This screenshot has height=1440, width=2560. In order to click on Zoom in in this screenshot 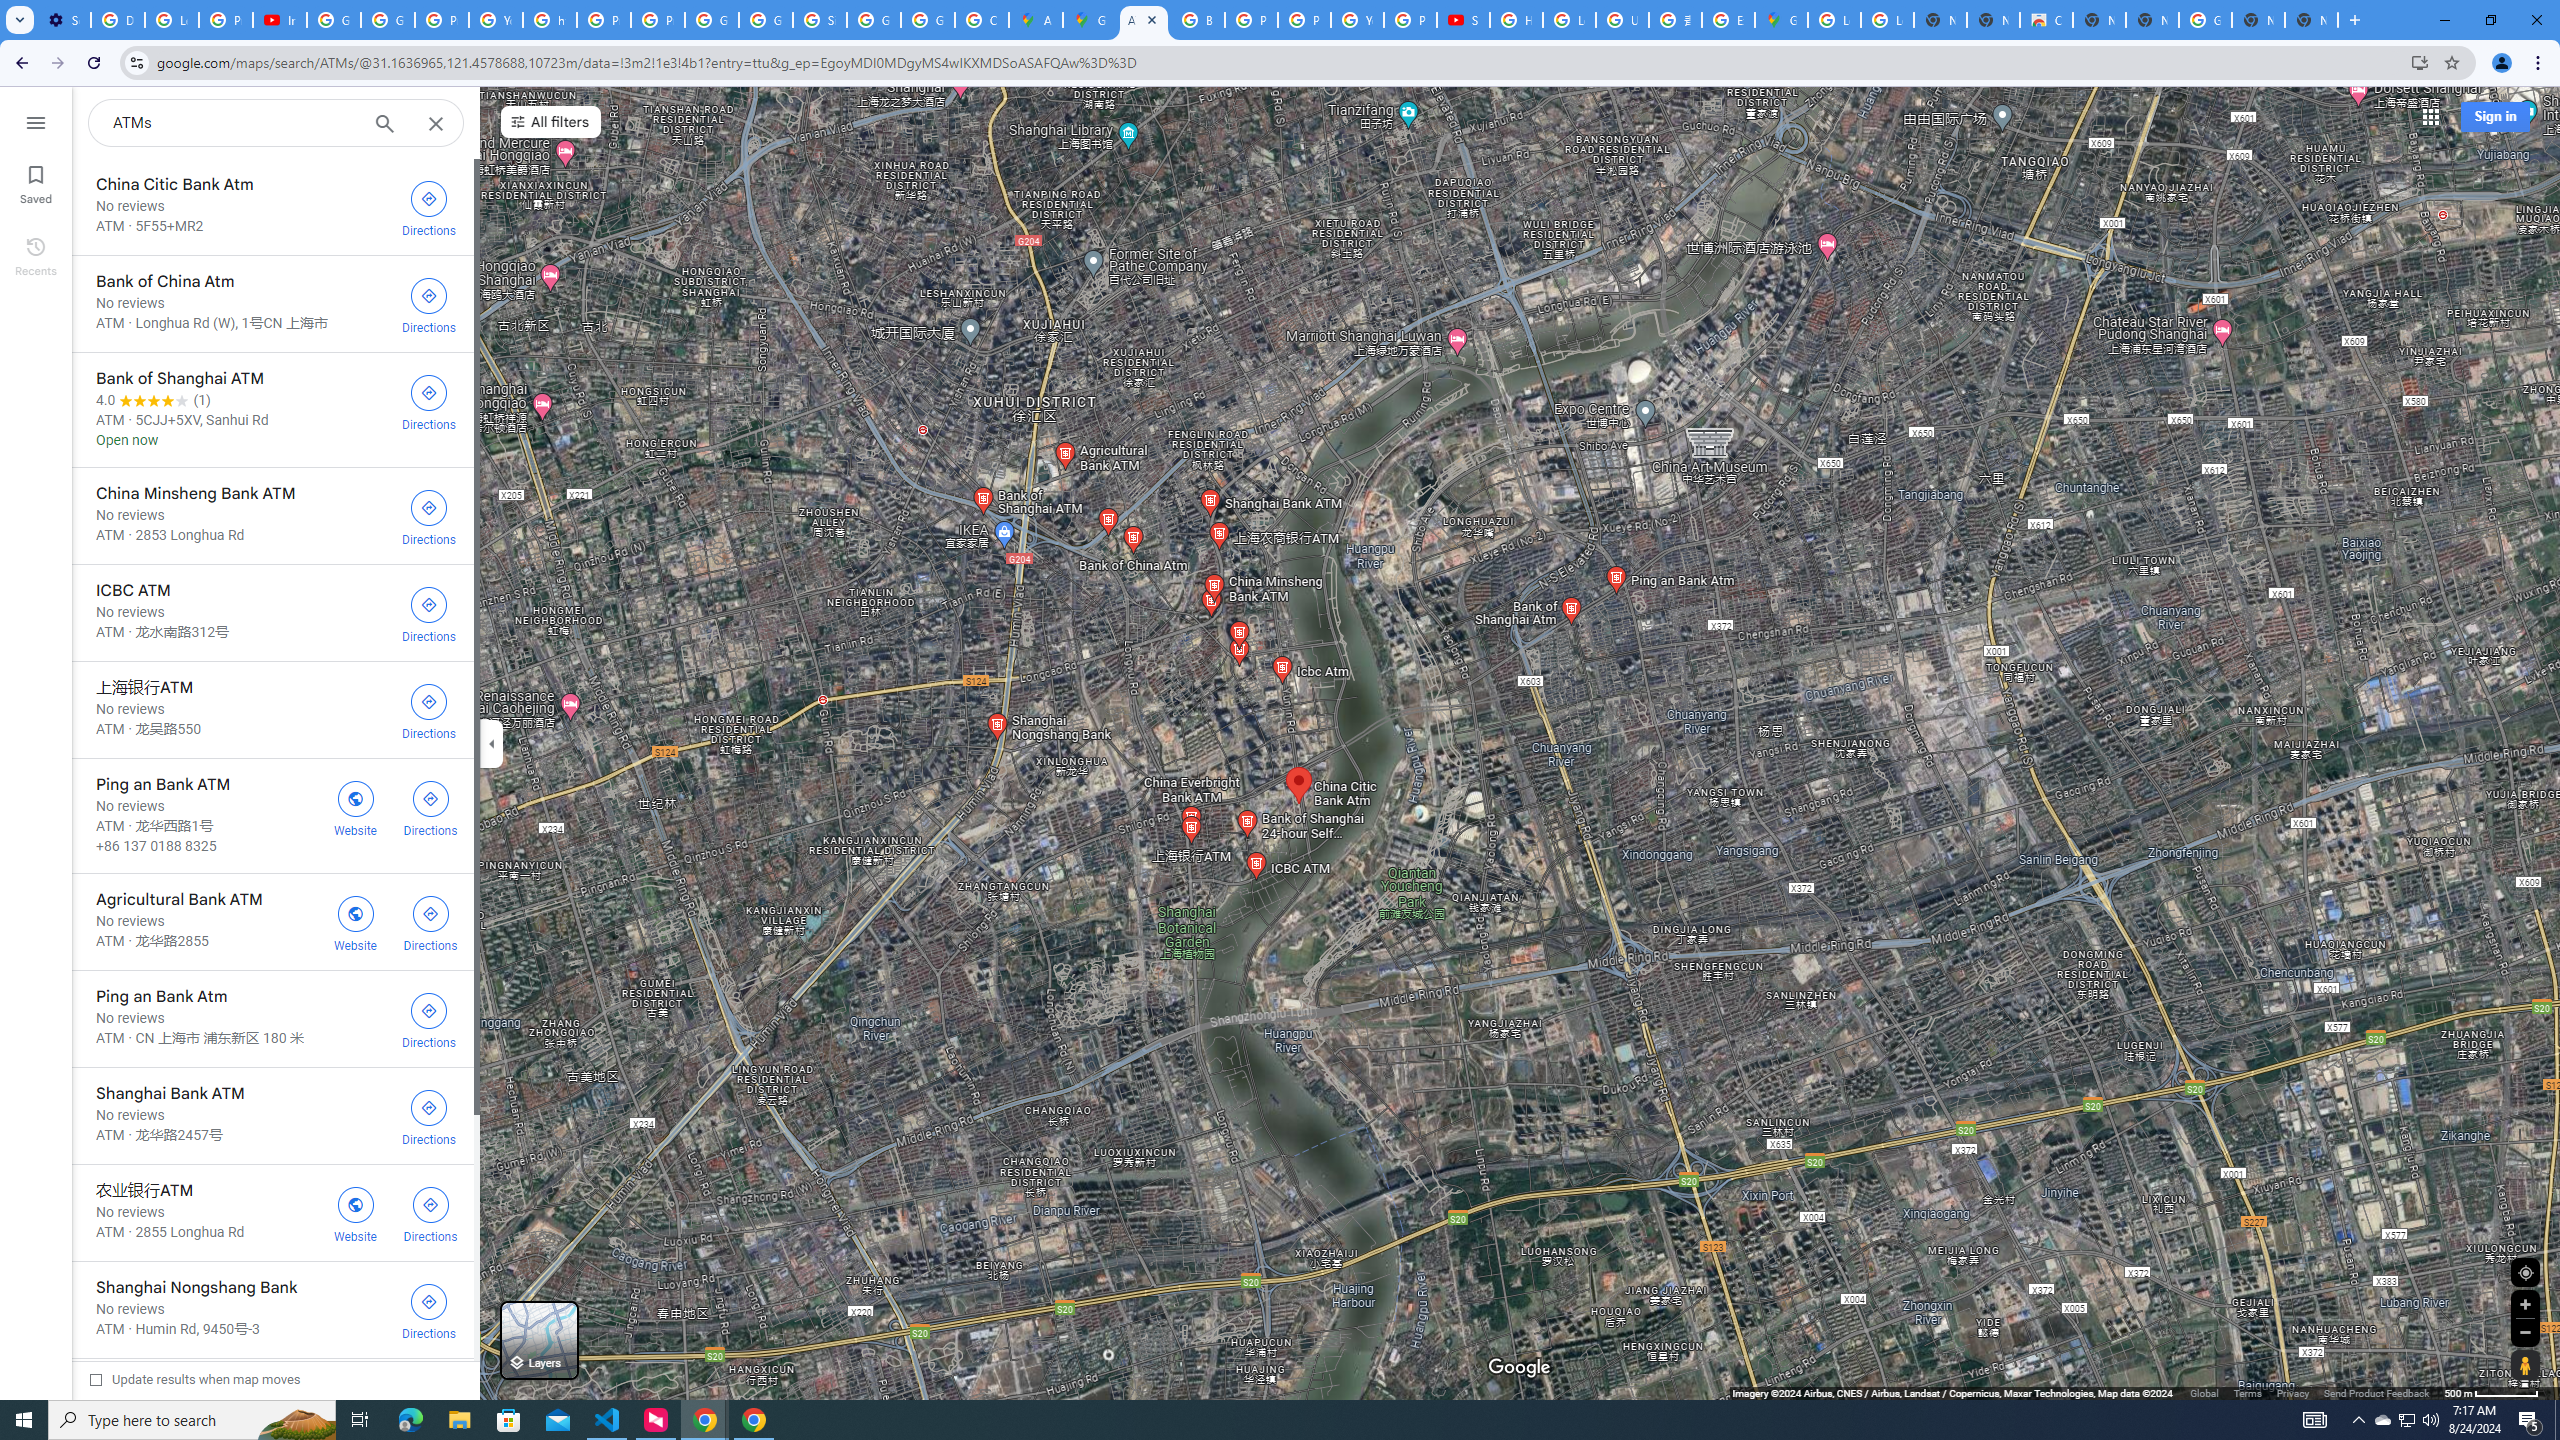, I will do `click(2525, 1304)`.